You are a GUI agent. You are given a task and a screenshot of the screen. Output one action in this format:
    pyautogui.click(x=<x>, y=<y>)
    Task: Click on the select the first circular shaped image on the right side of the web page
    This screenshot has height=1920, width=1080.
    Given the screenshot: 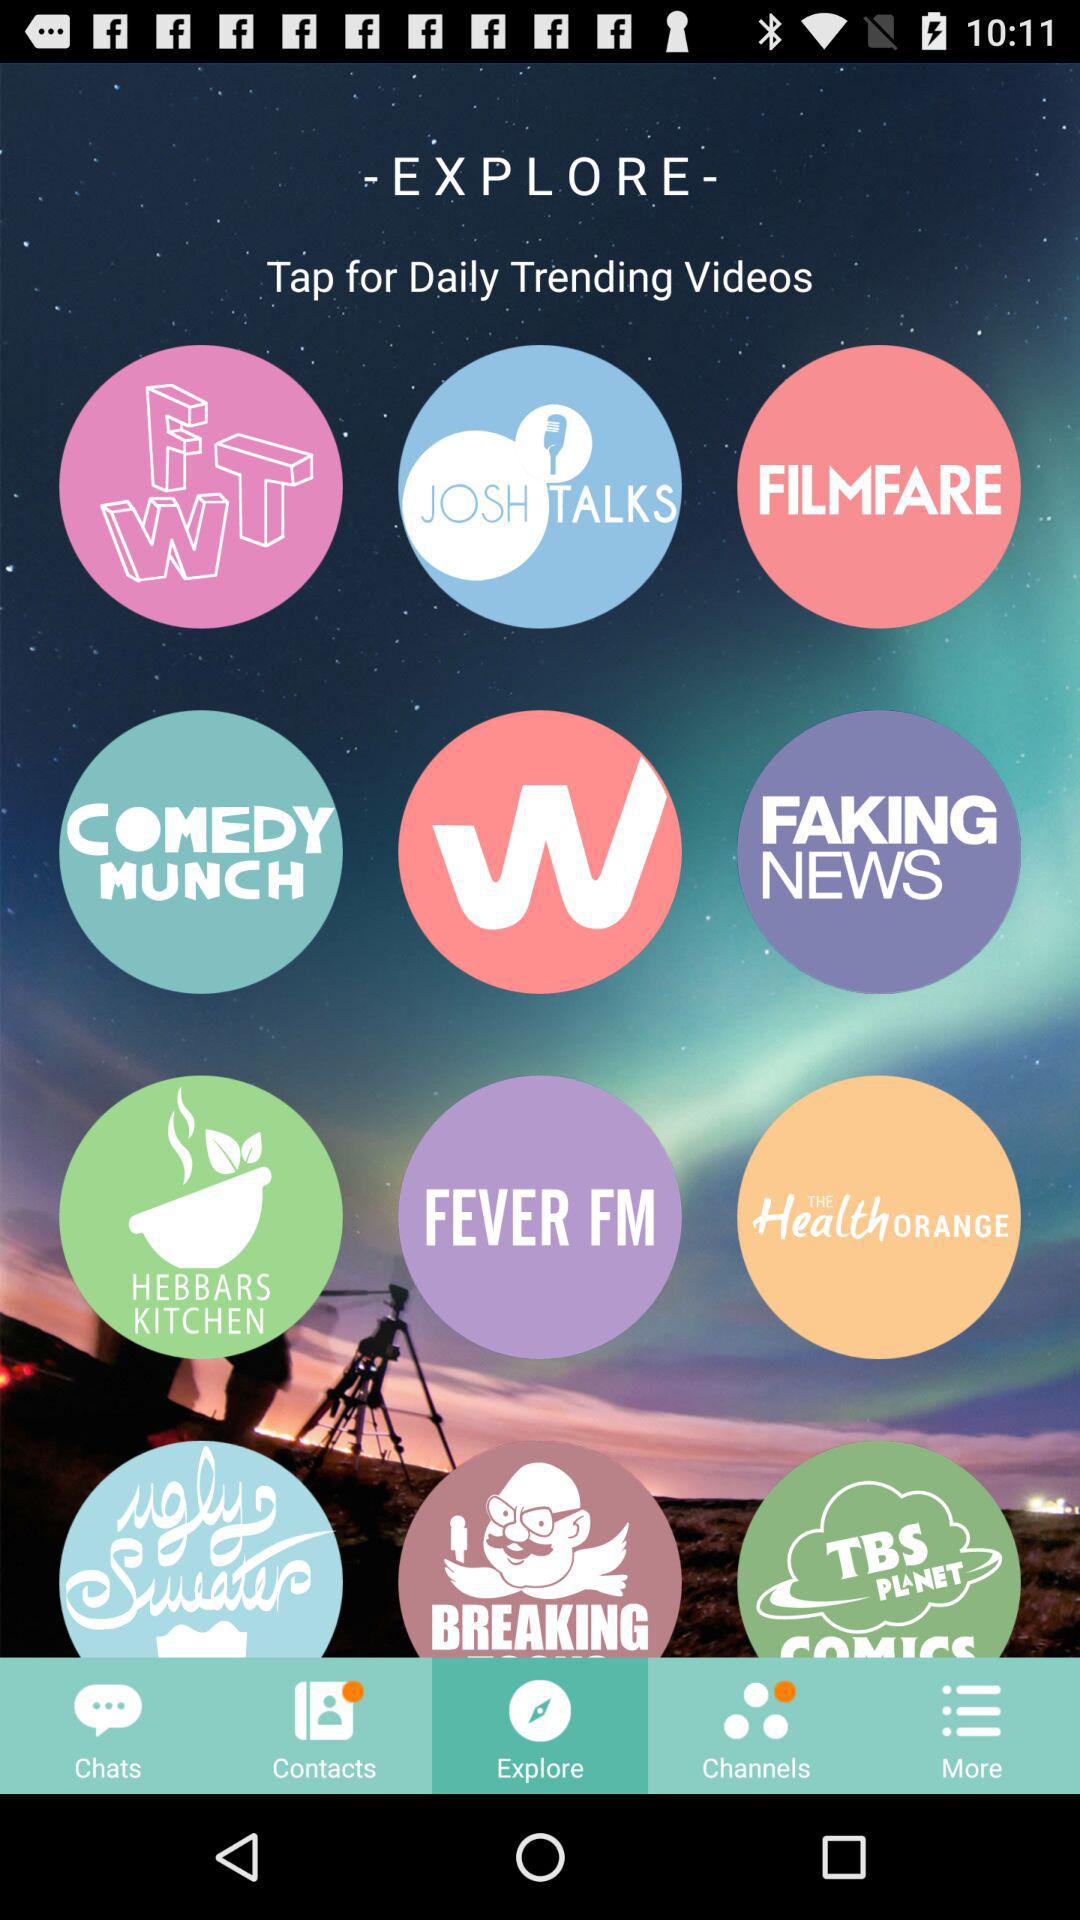 What is the action you would take?
    pyautogui.click(x=878, y=487)
    